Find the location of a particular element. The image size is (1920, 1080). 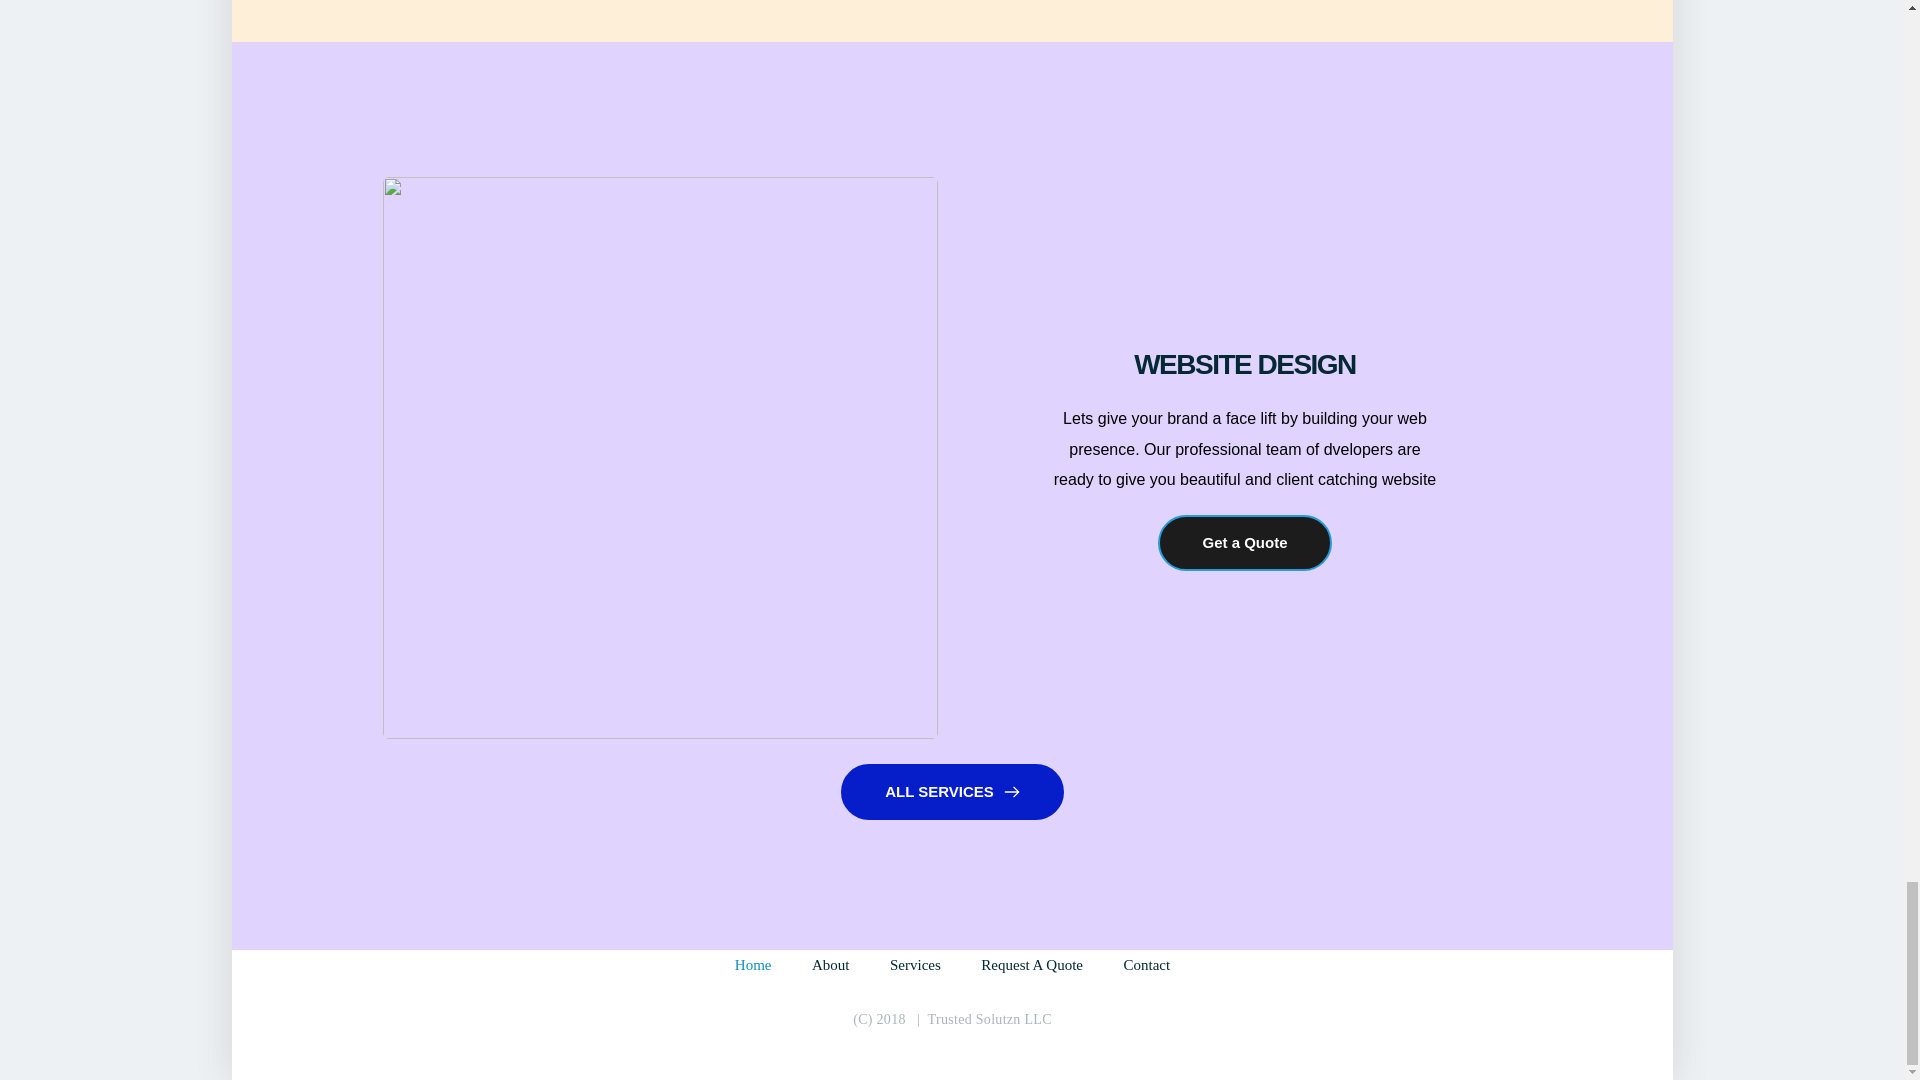

Get a Quote is located at coordinates (1244, 543).